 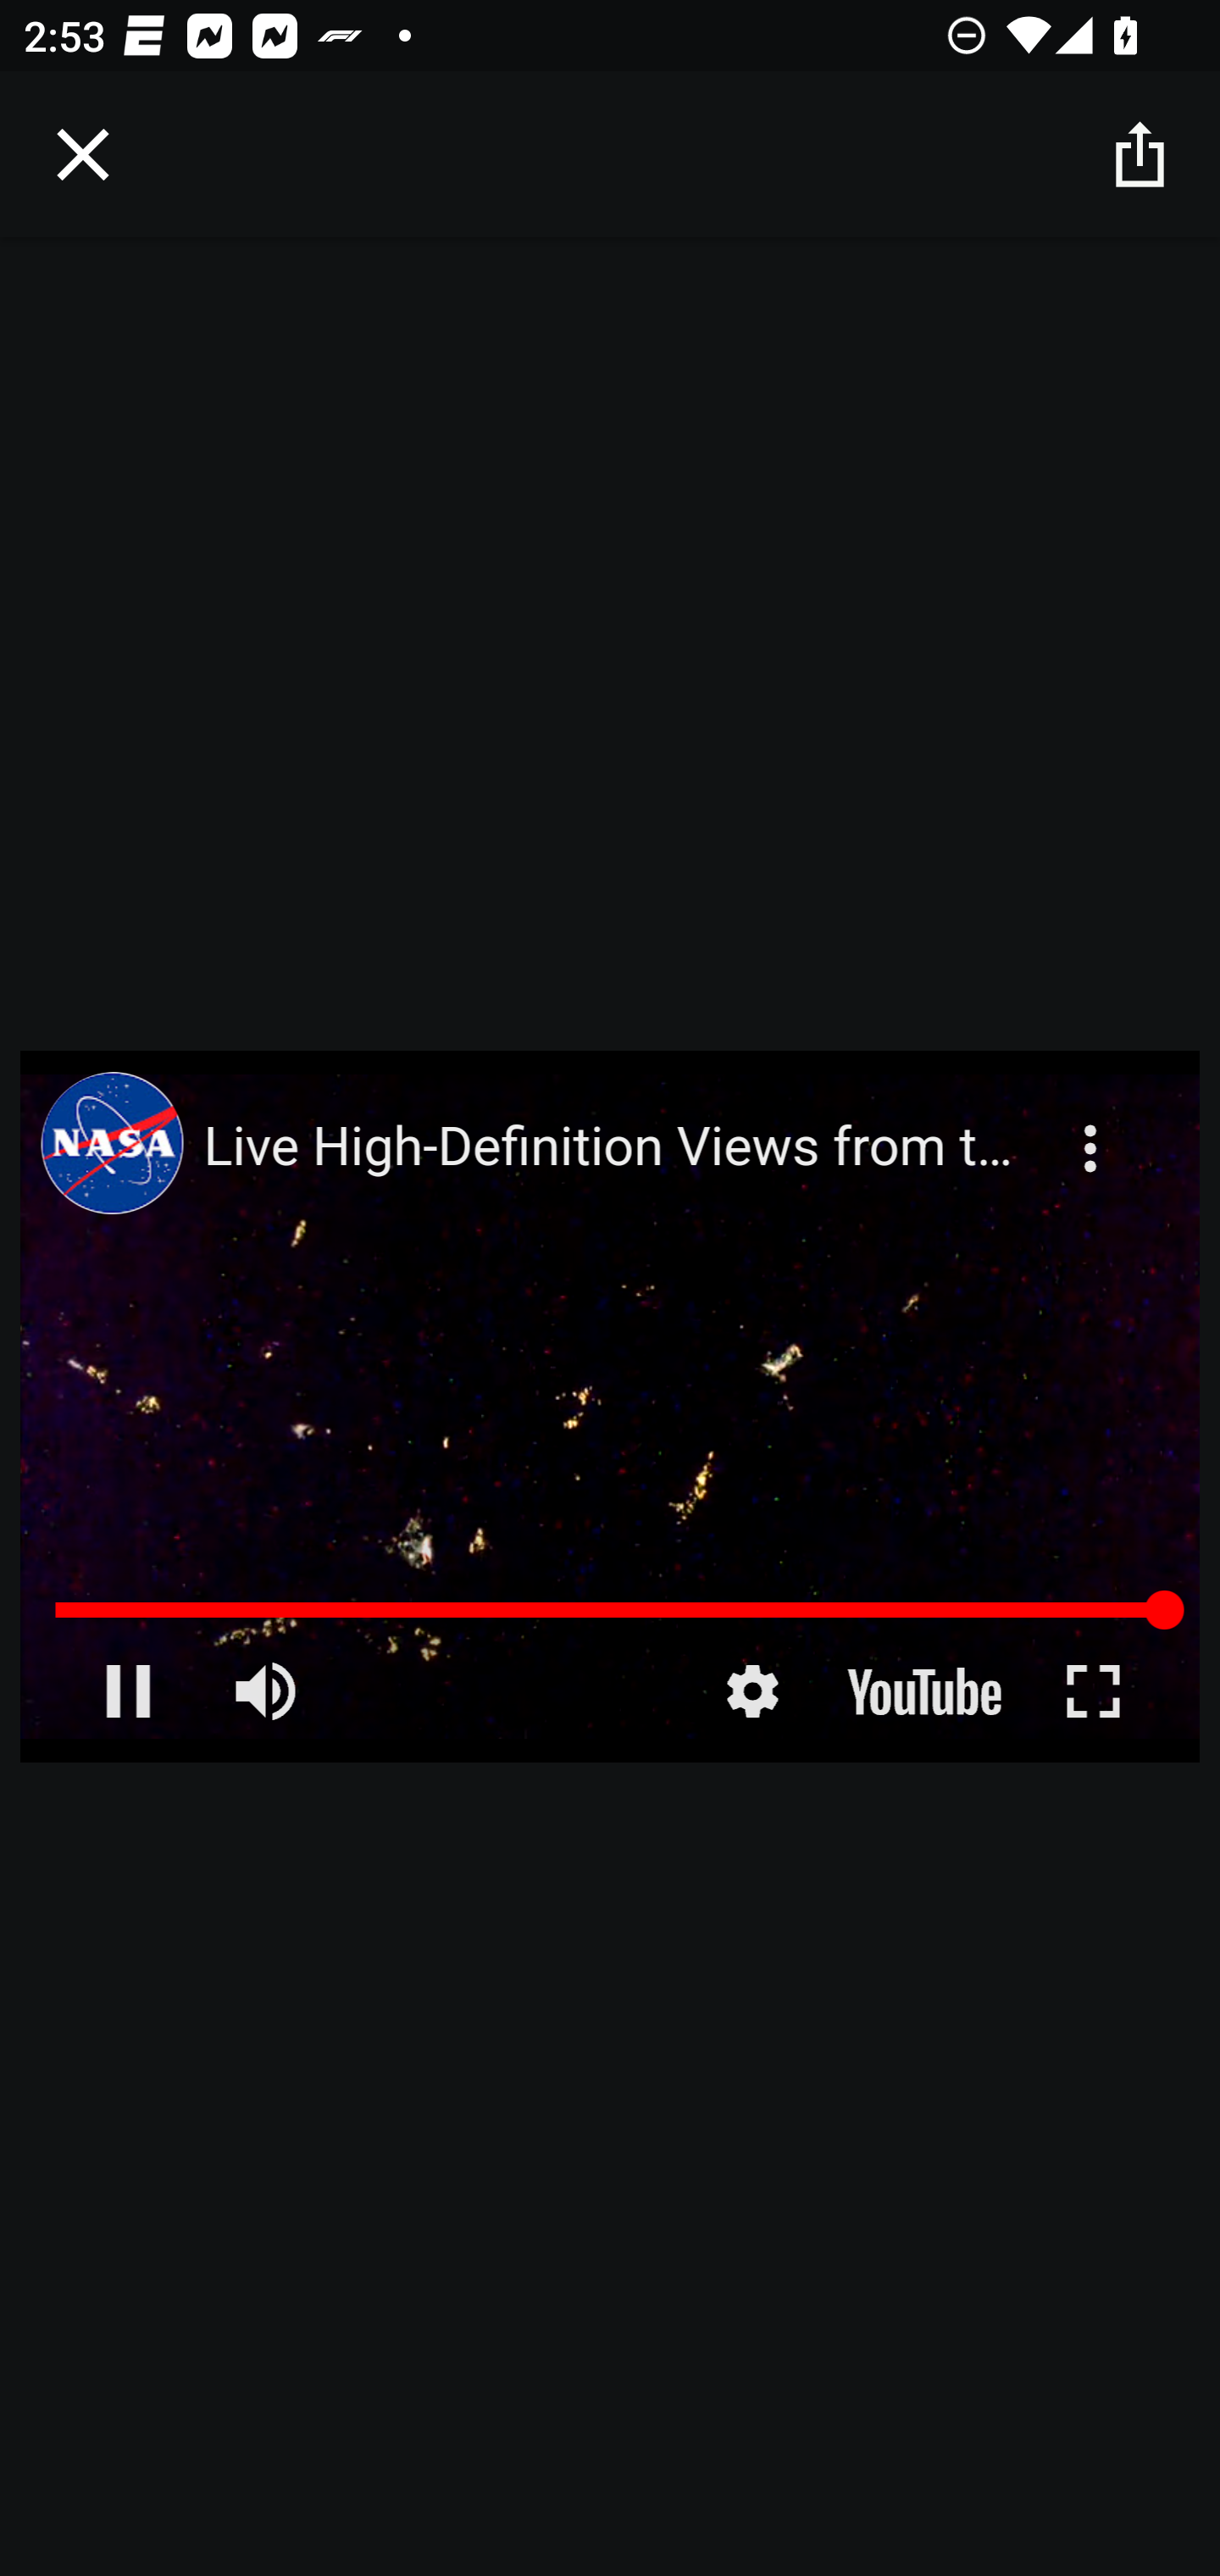 What do you see at coordinates (269, 1692) in the screenshot?
I see `Mute` at bounding box center [269, 1692].